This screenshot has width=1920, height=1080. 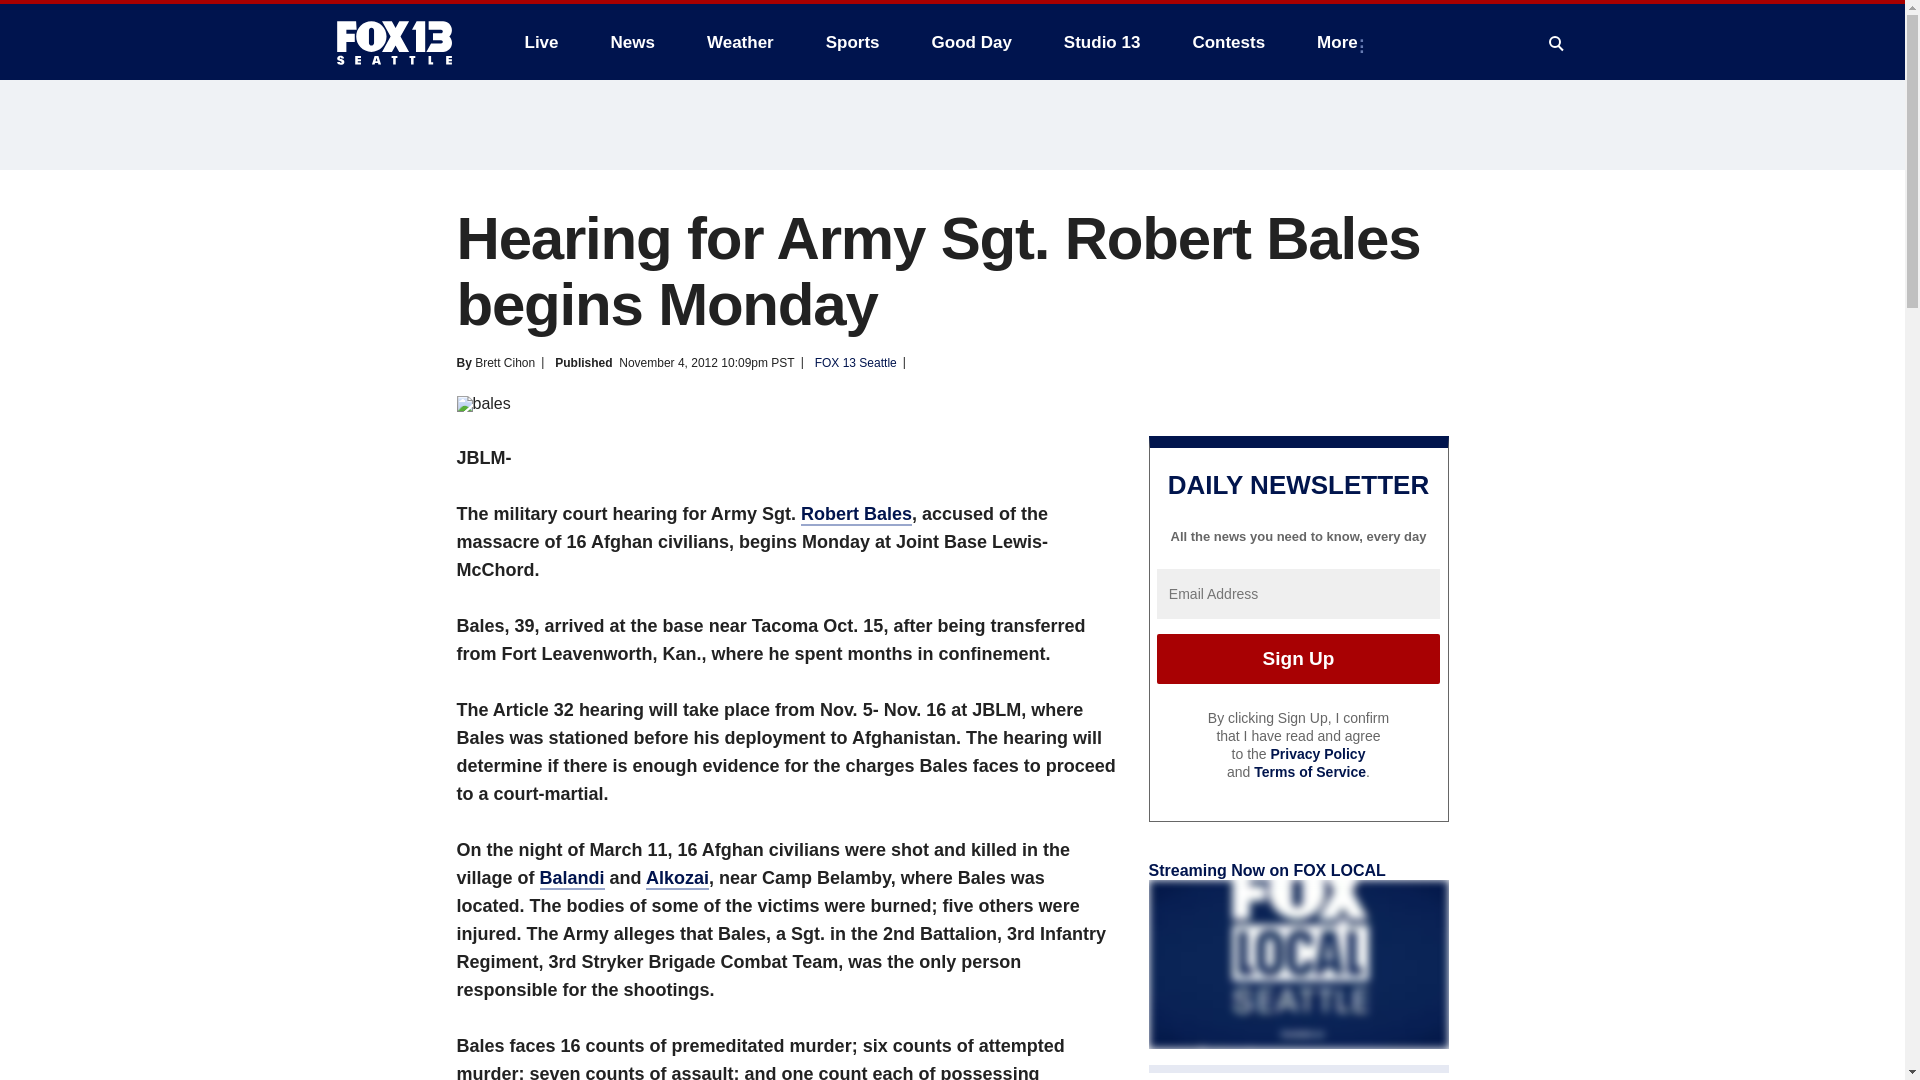 What do you see at coordinates (1342, 42) in the screenshot?
I see `More` at bounding box center [1342, 42].